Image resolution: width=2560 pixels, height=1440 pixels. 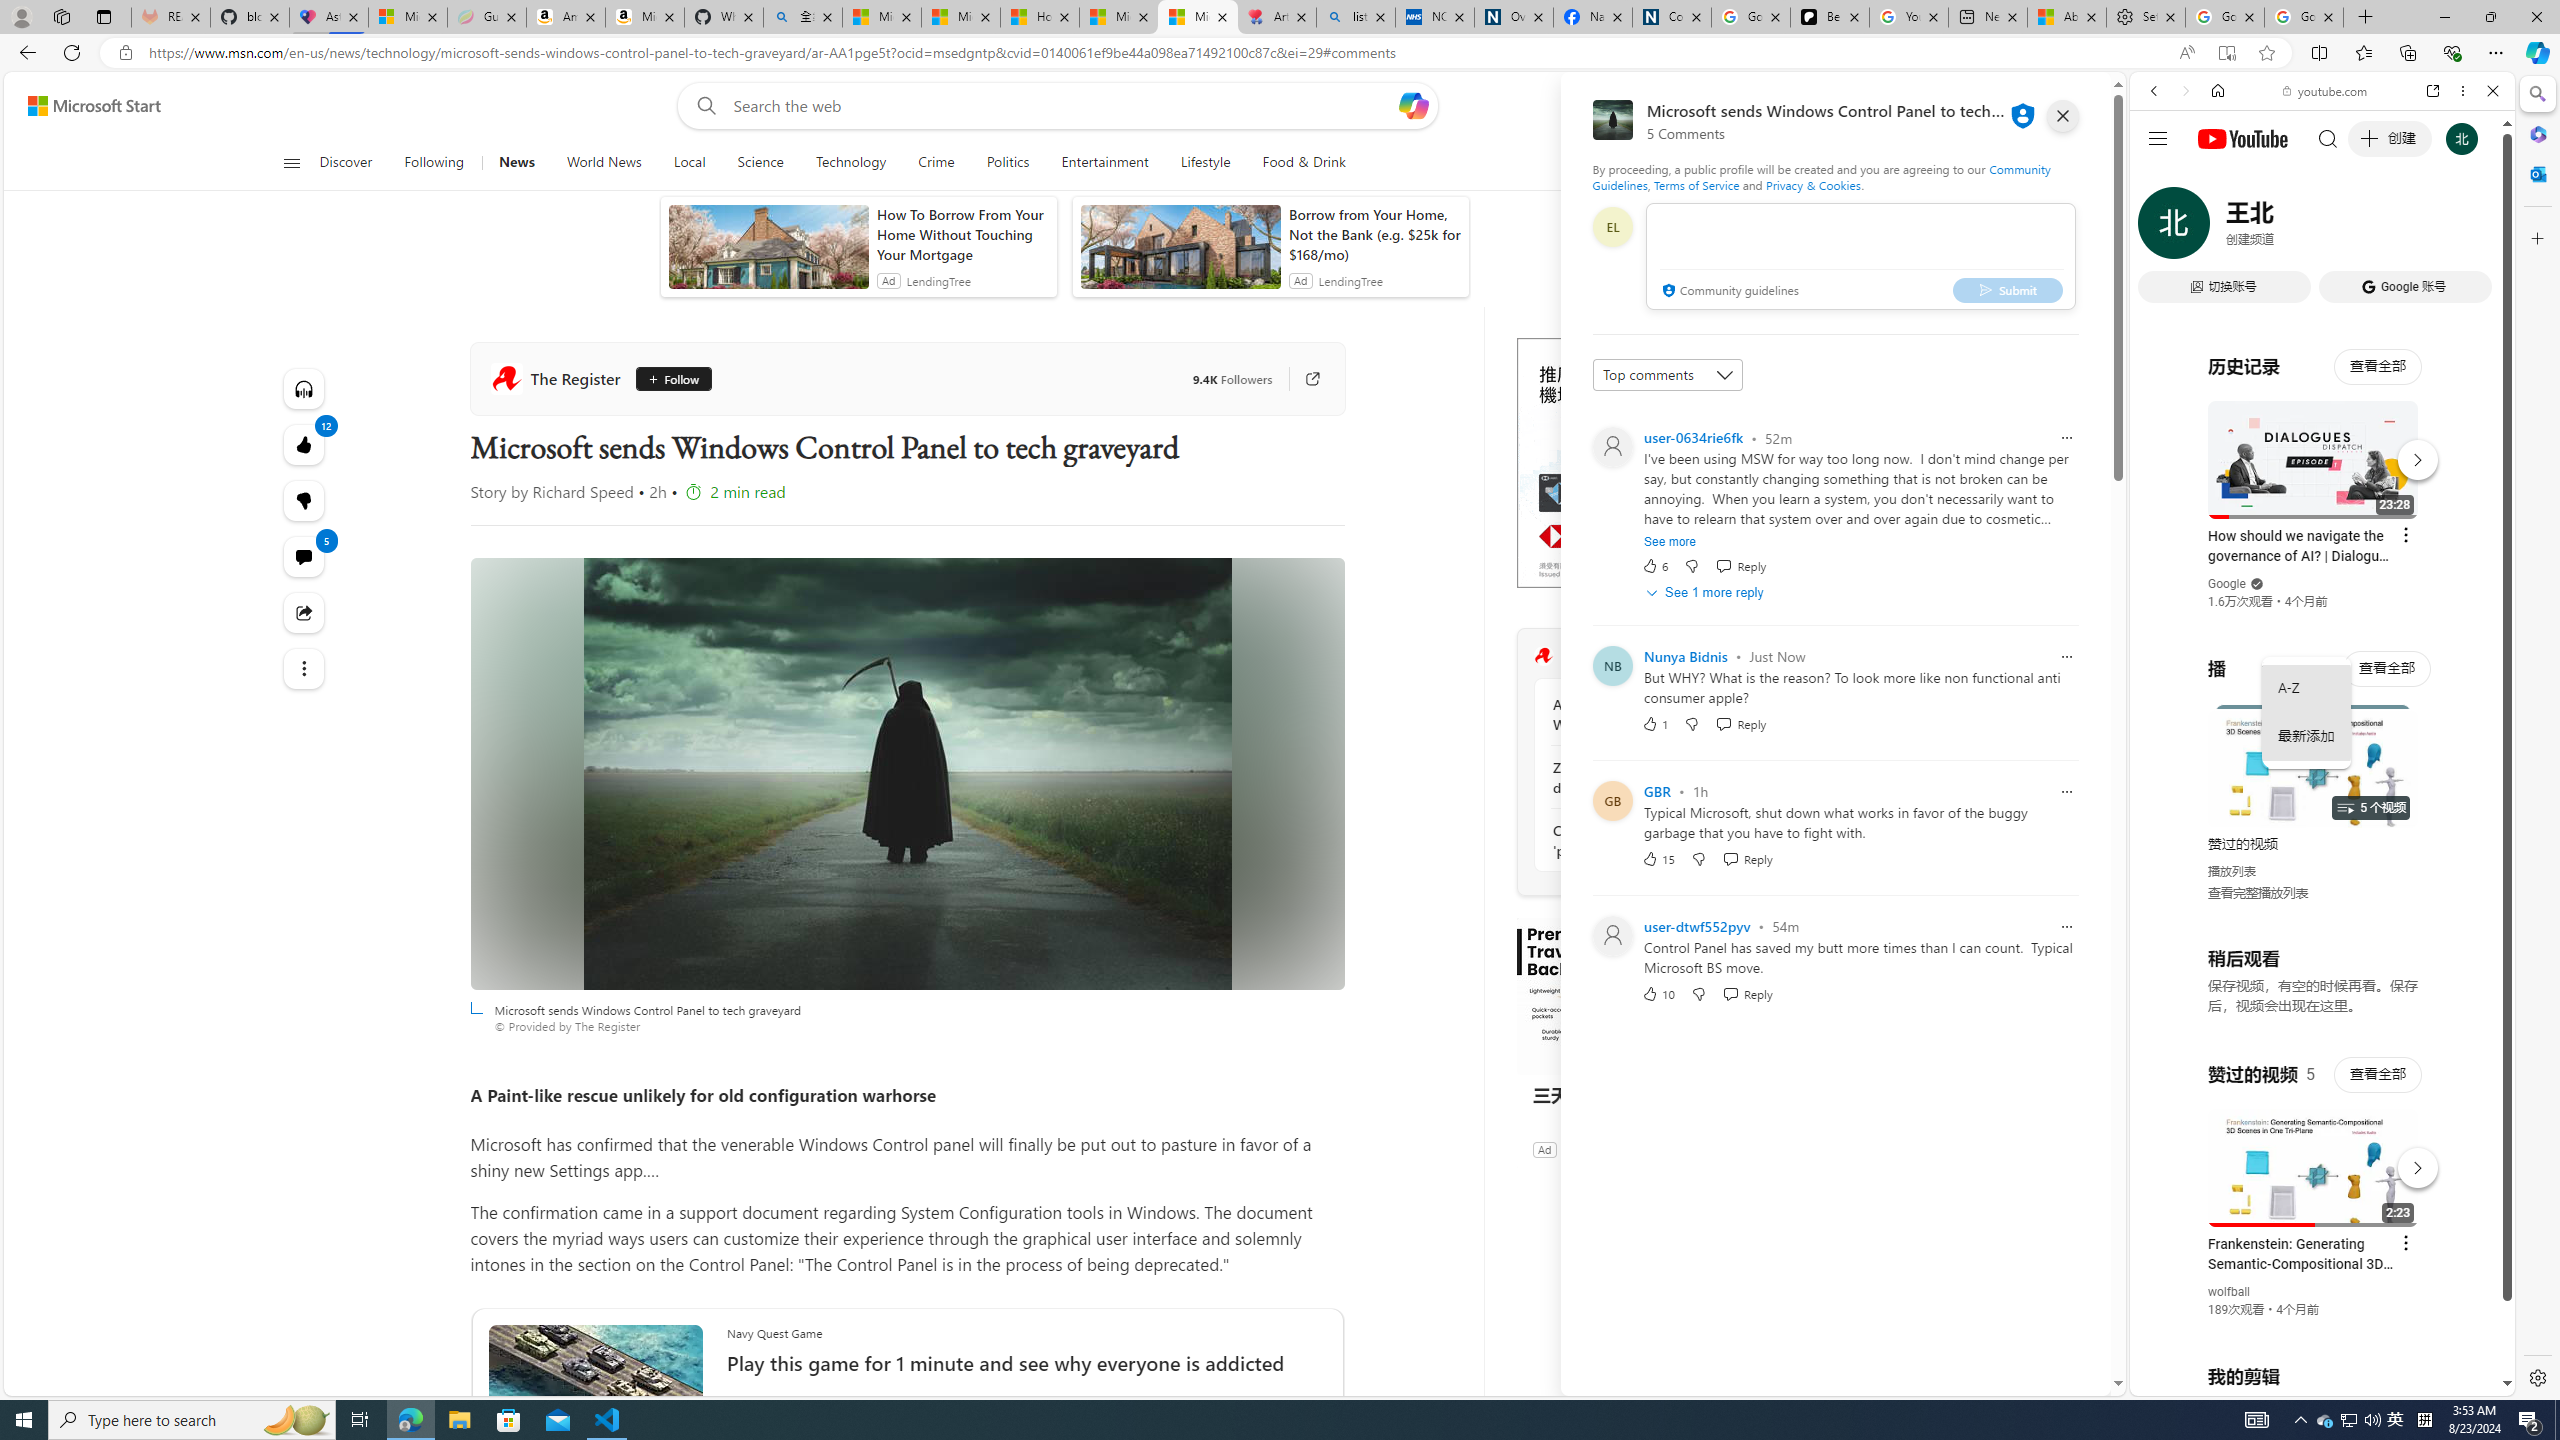 I want to click on Open navigation menu, so click(x=290, y=162).